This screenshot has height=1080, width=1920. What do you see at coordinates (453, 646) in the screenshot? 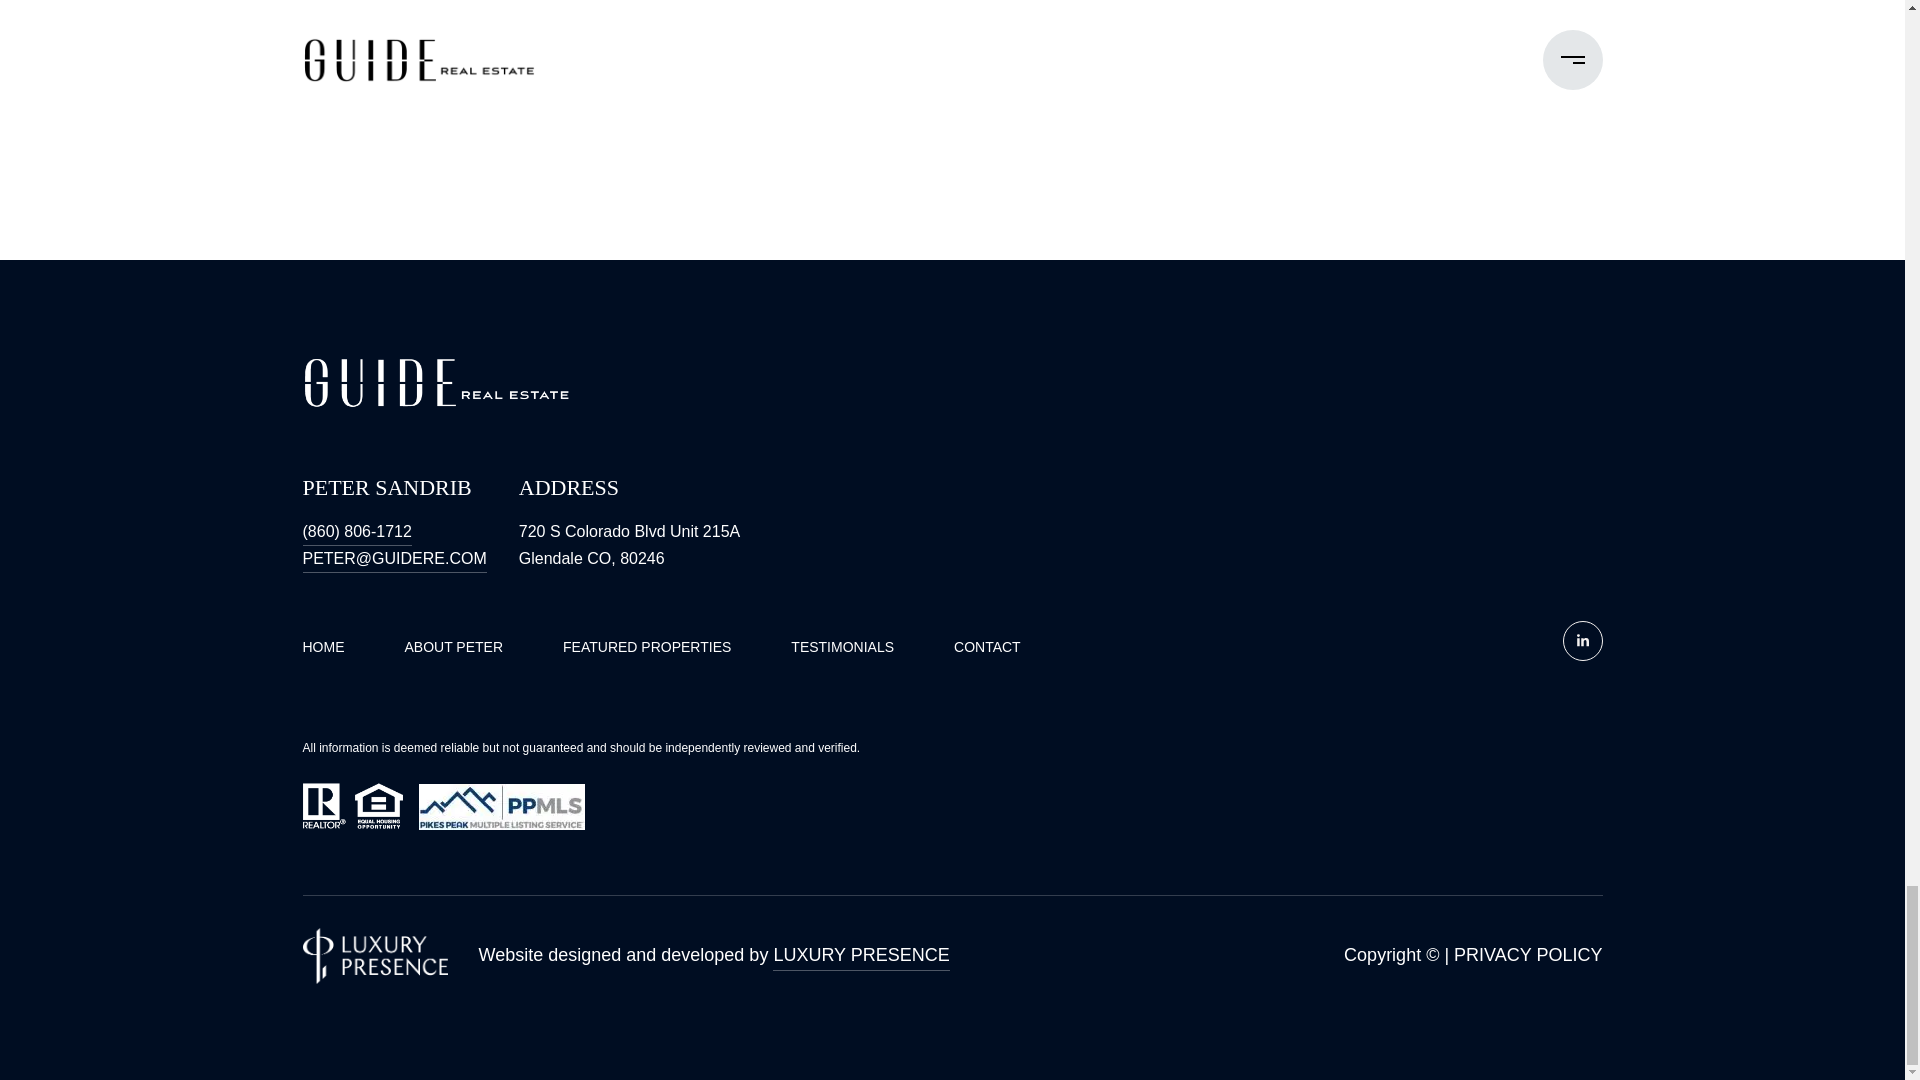
I see `ABOUT PETER` at bounding box center [453, 646].